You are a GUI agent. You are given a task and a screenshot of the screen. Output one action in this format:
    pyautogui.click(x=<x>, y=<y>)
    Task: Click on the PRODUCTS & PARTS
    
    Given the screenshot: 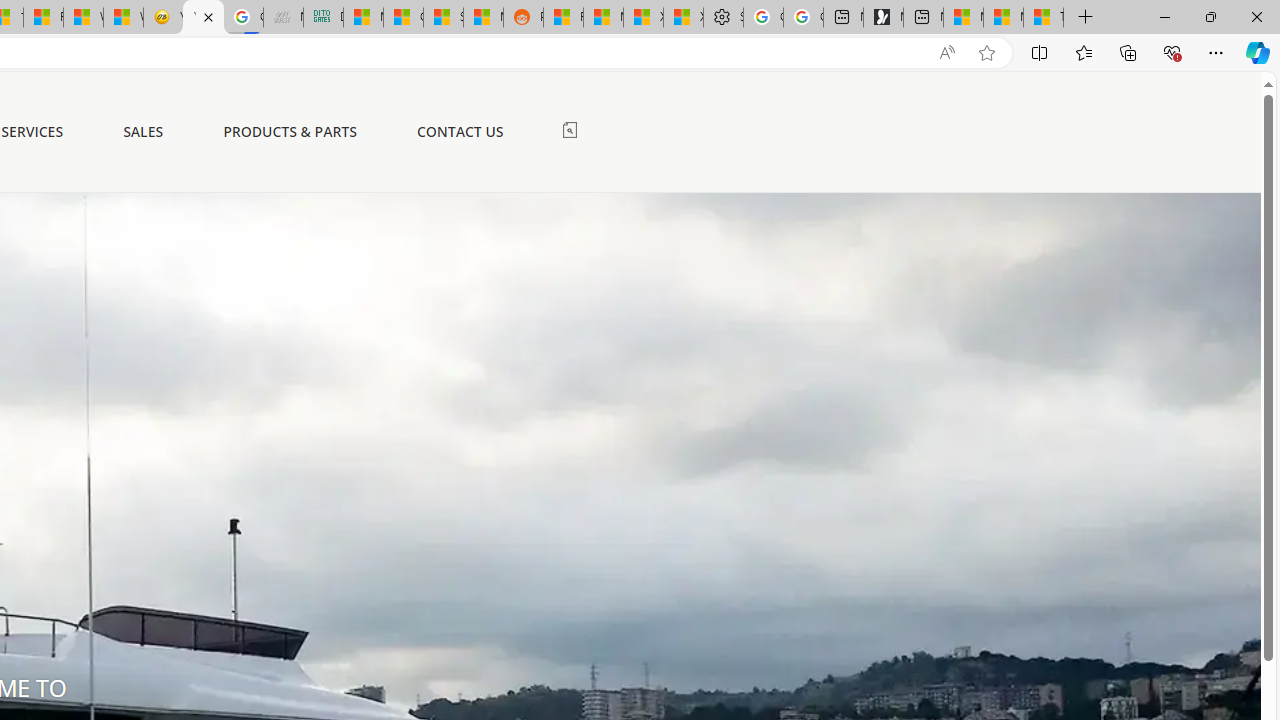 What is the action you would take?
    pyautogui.click(x=290, y=132)
    